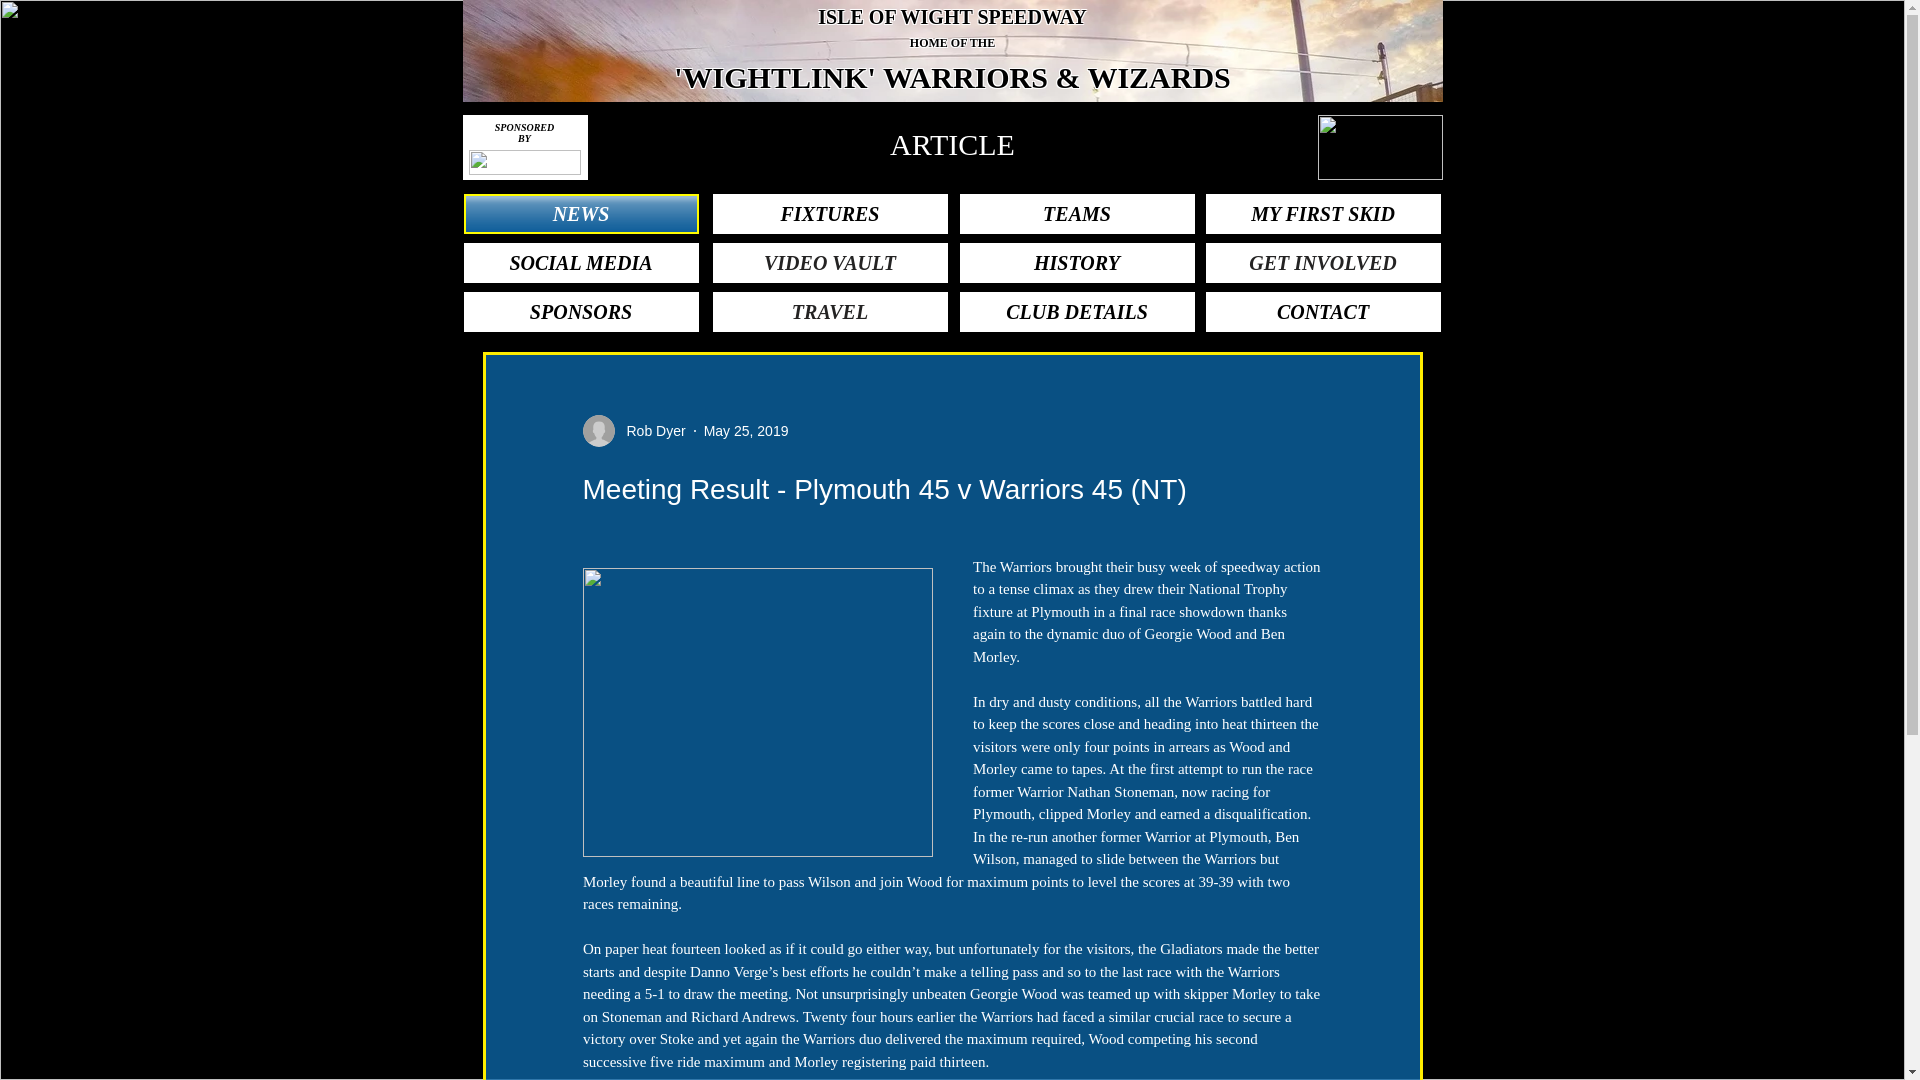  Describe the element at coordinates (524, 162) in the screenshot. I see `CLICK TO GO TO THE WIGHTLINK WEBSITE` at that location.